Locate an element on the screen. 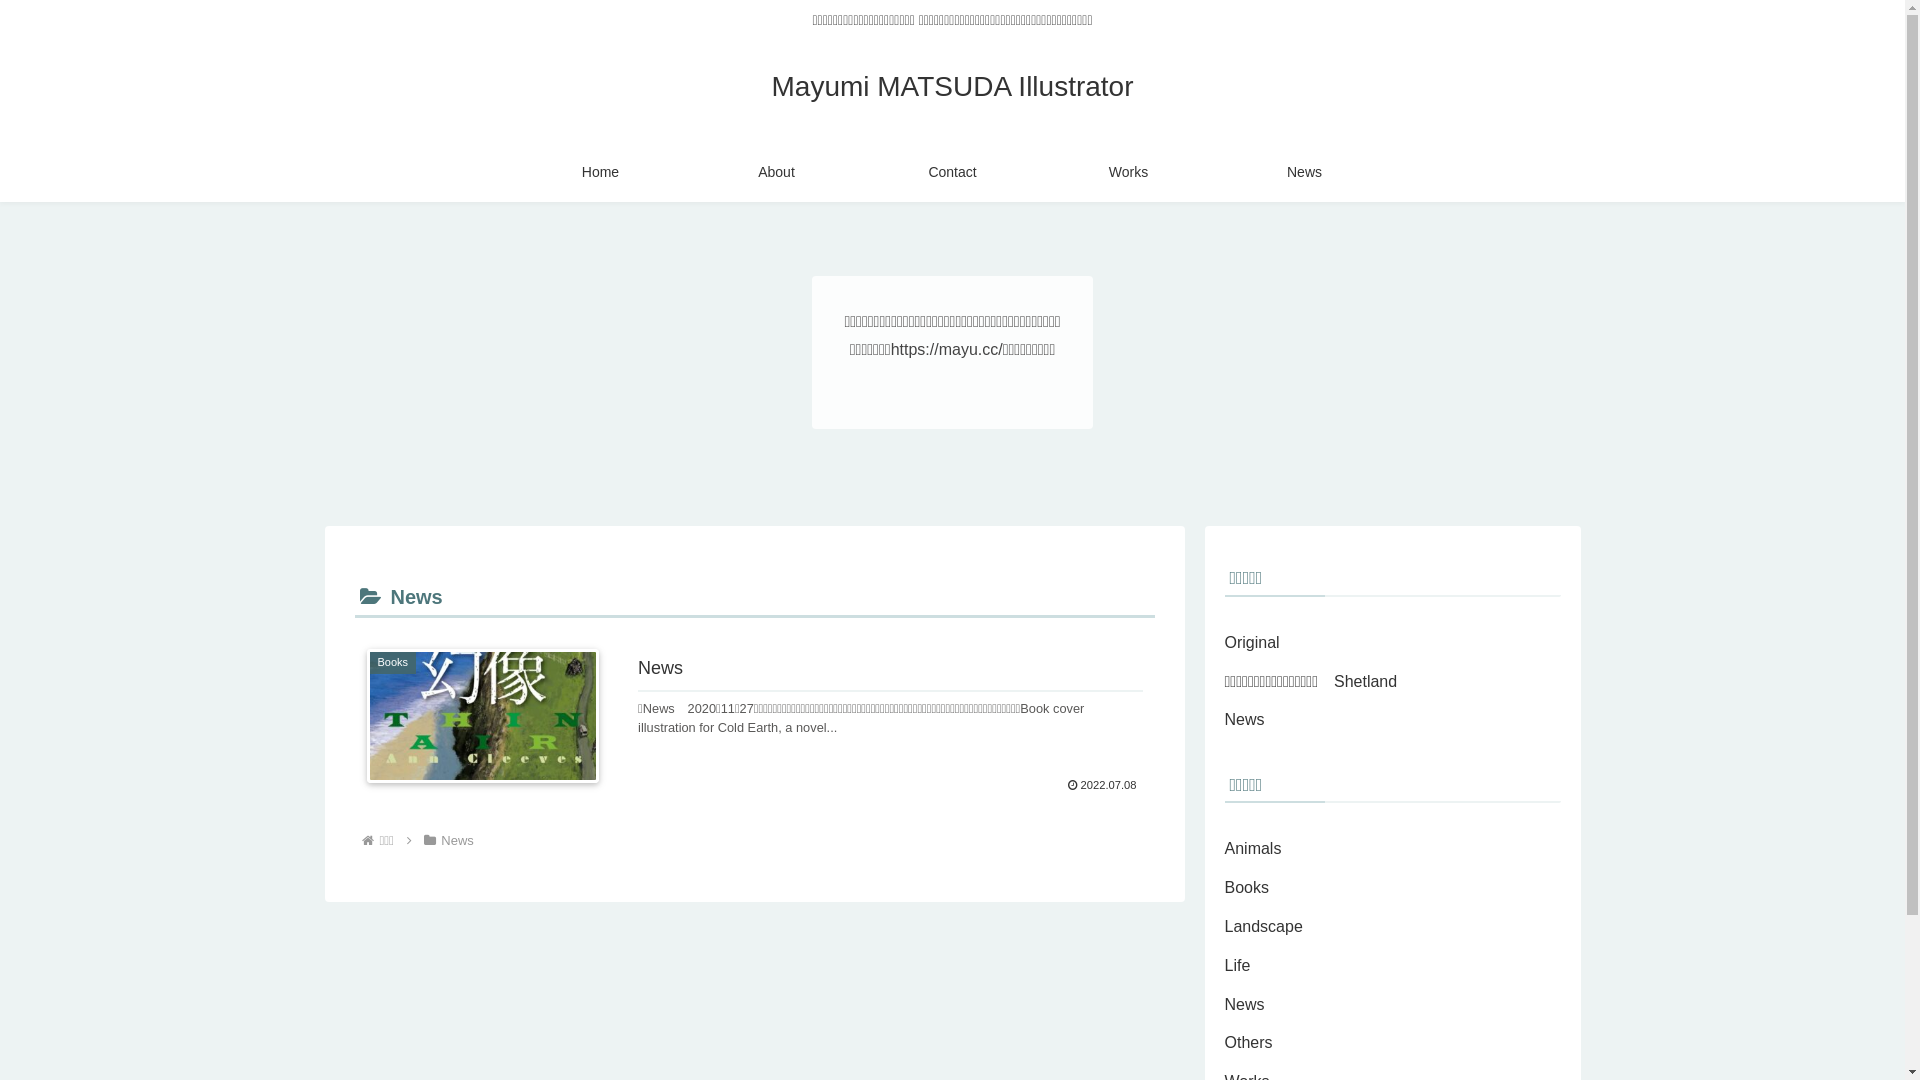  News is located at coordinates (1392, 720).